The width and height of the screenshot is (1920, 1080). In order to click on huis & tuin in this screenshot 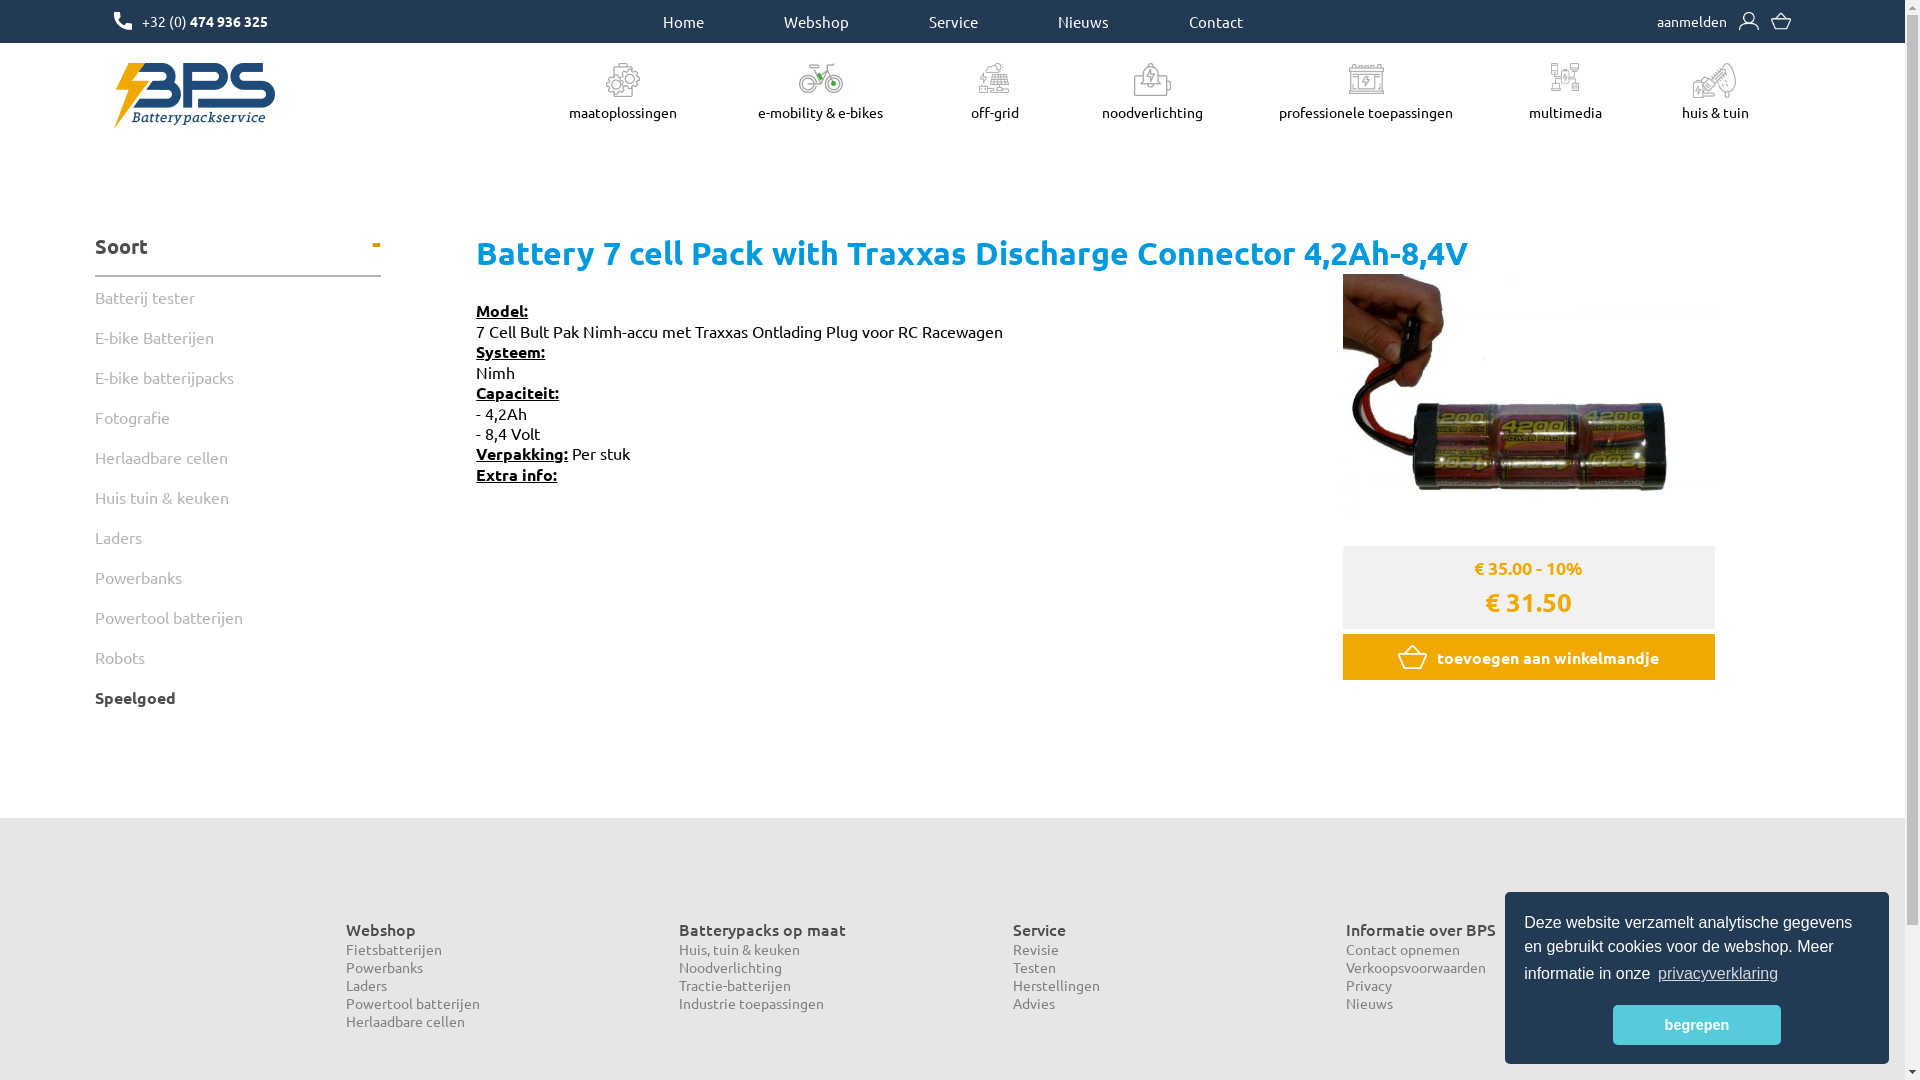, I will do `click(1716, 92)`.